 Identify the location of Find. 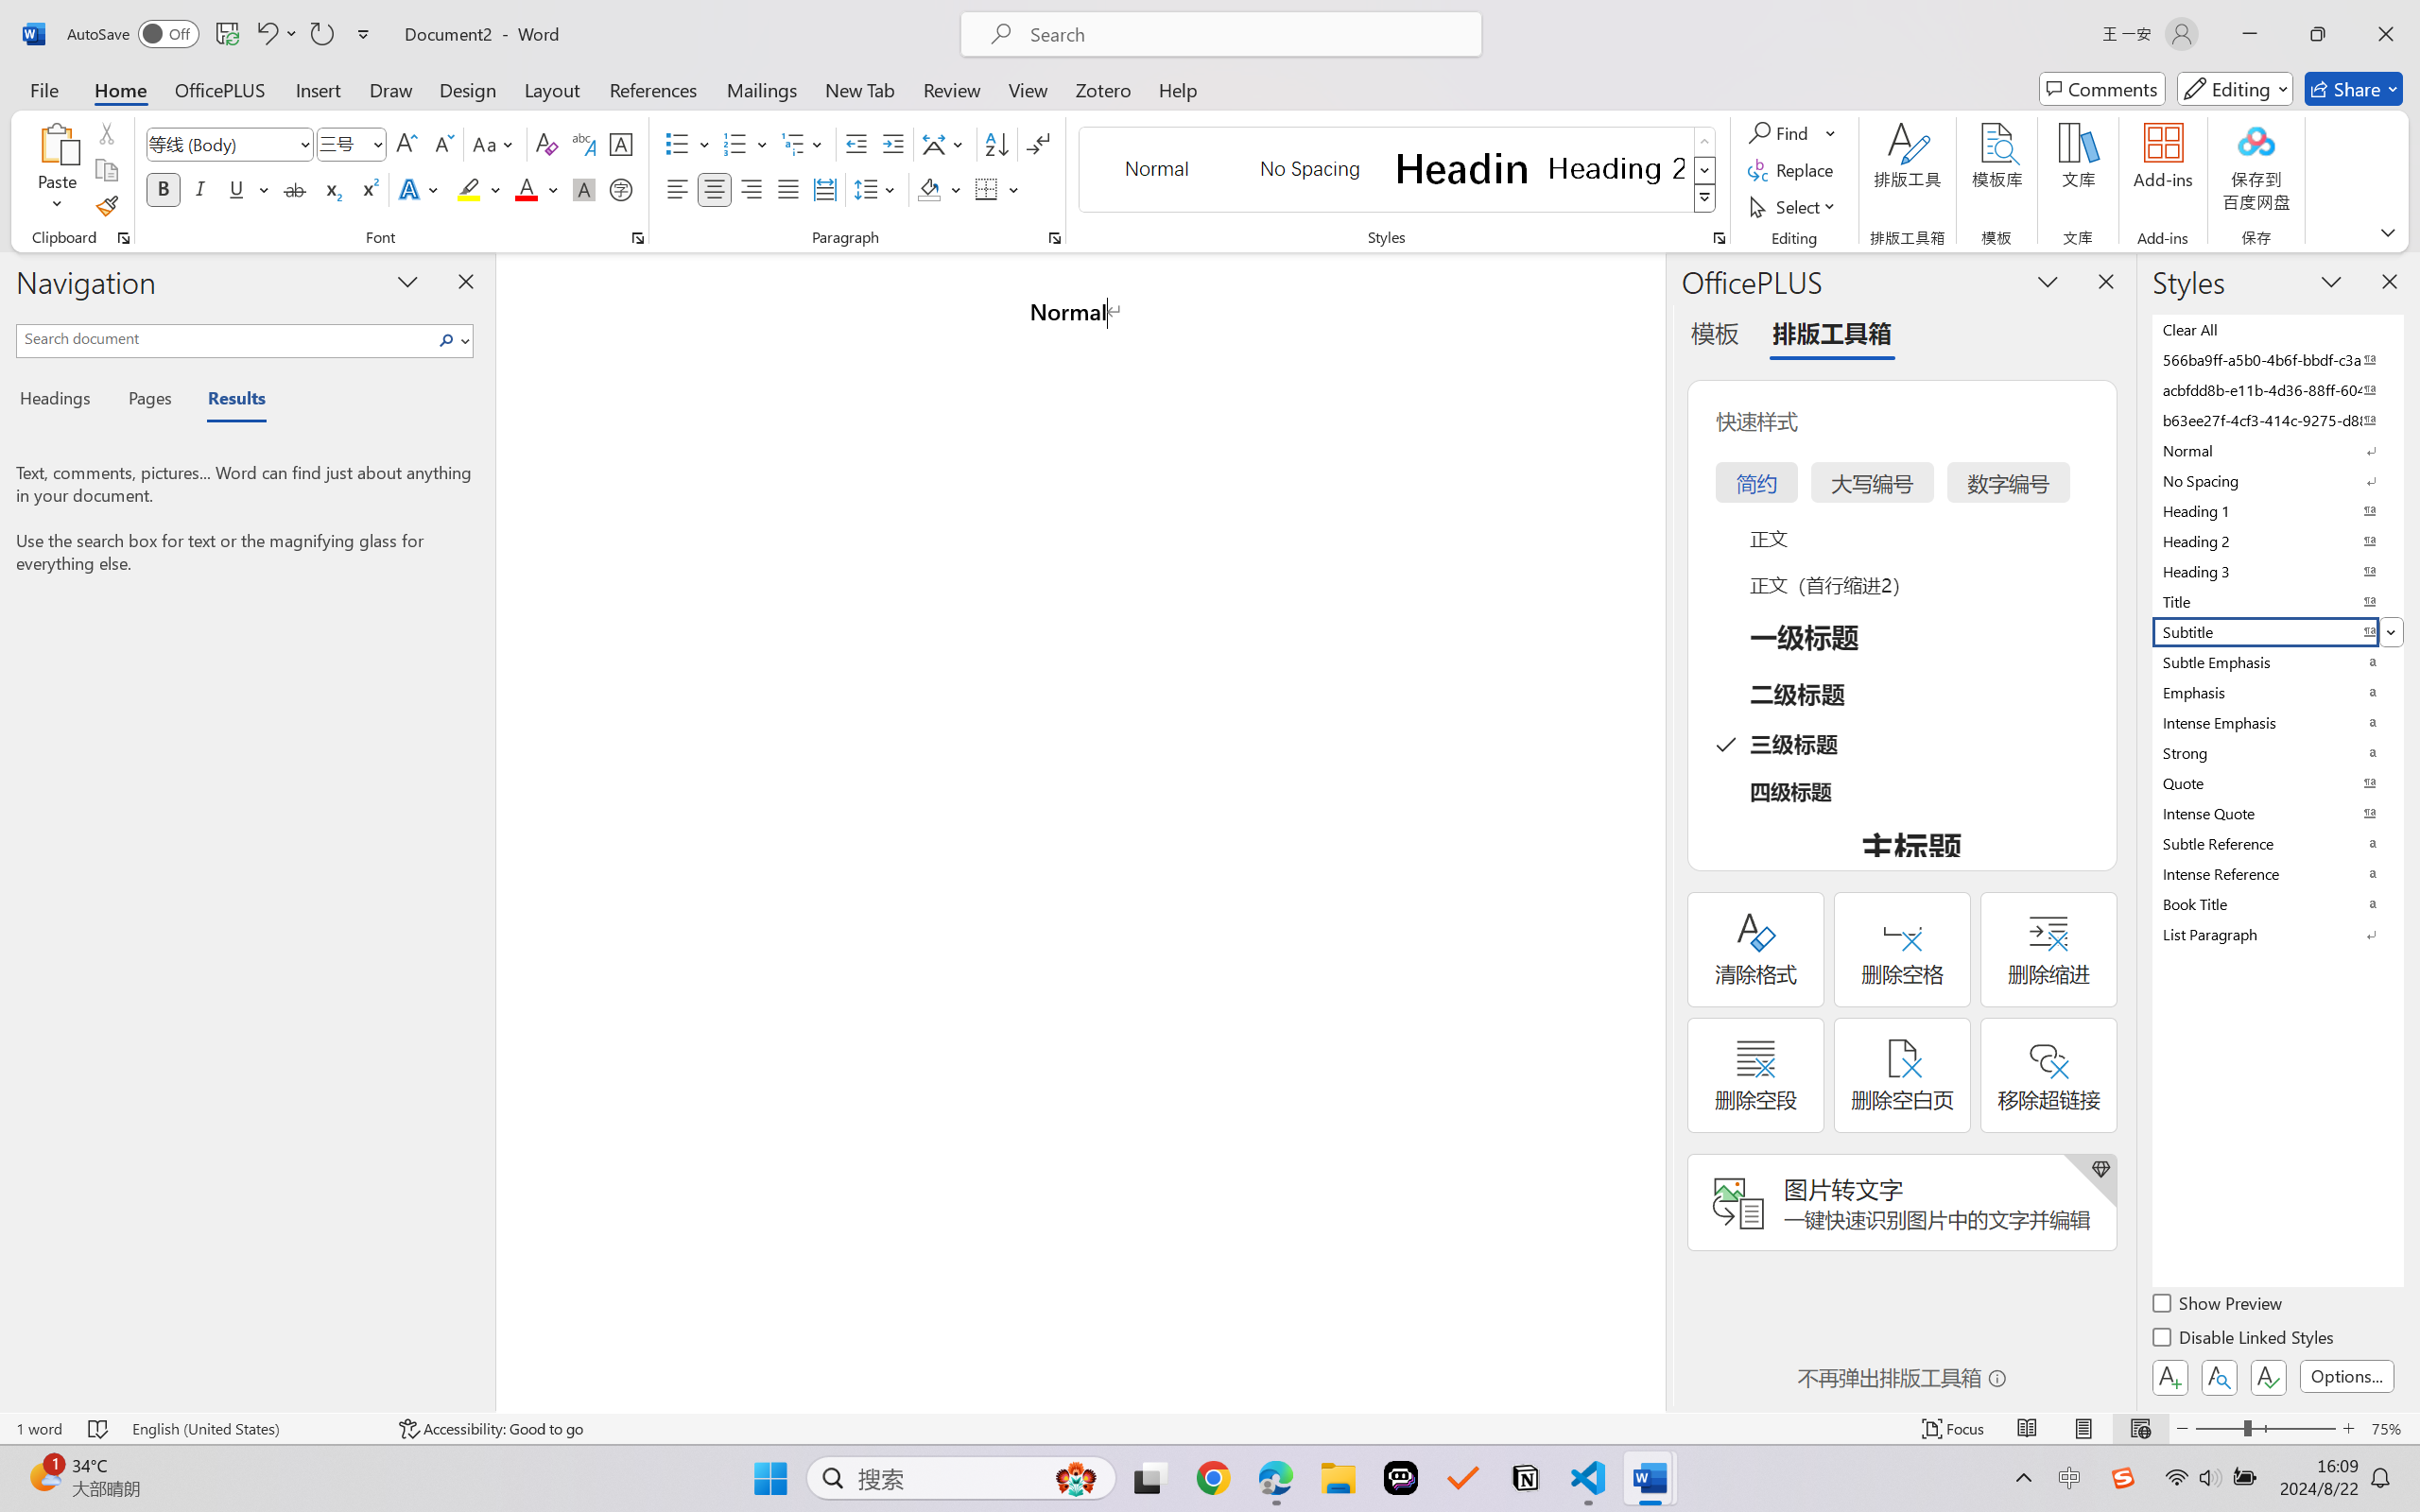
(1792, 132).